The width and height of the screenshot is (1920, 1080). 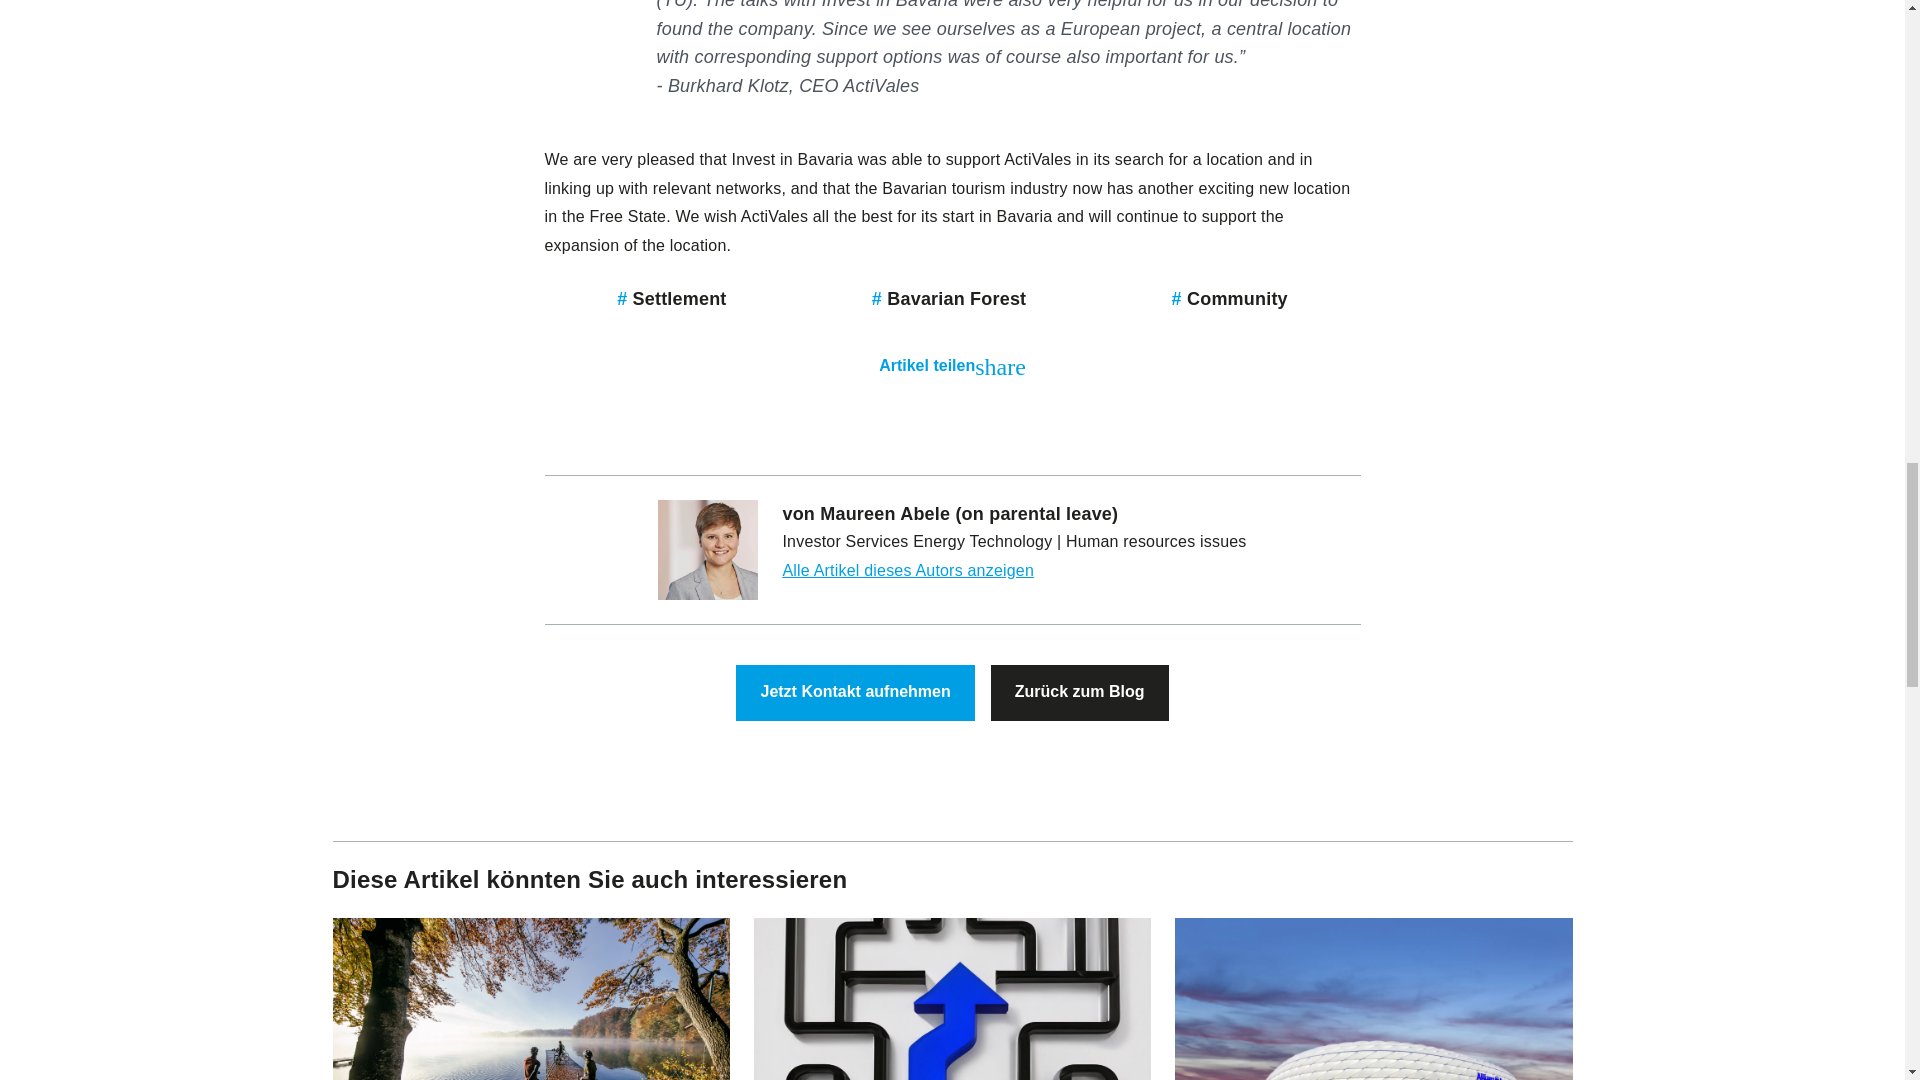 What do you see at coordinates (908, 570) in the screenshot?
I see `Alle Artikel dieses Autors anzeigen` at bounding box center [908, 570].